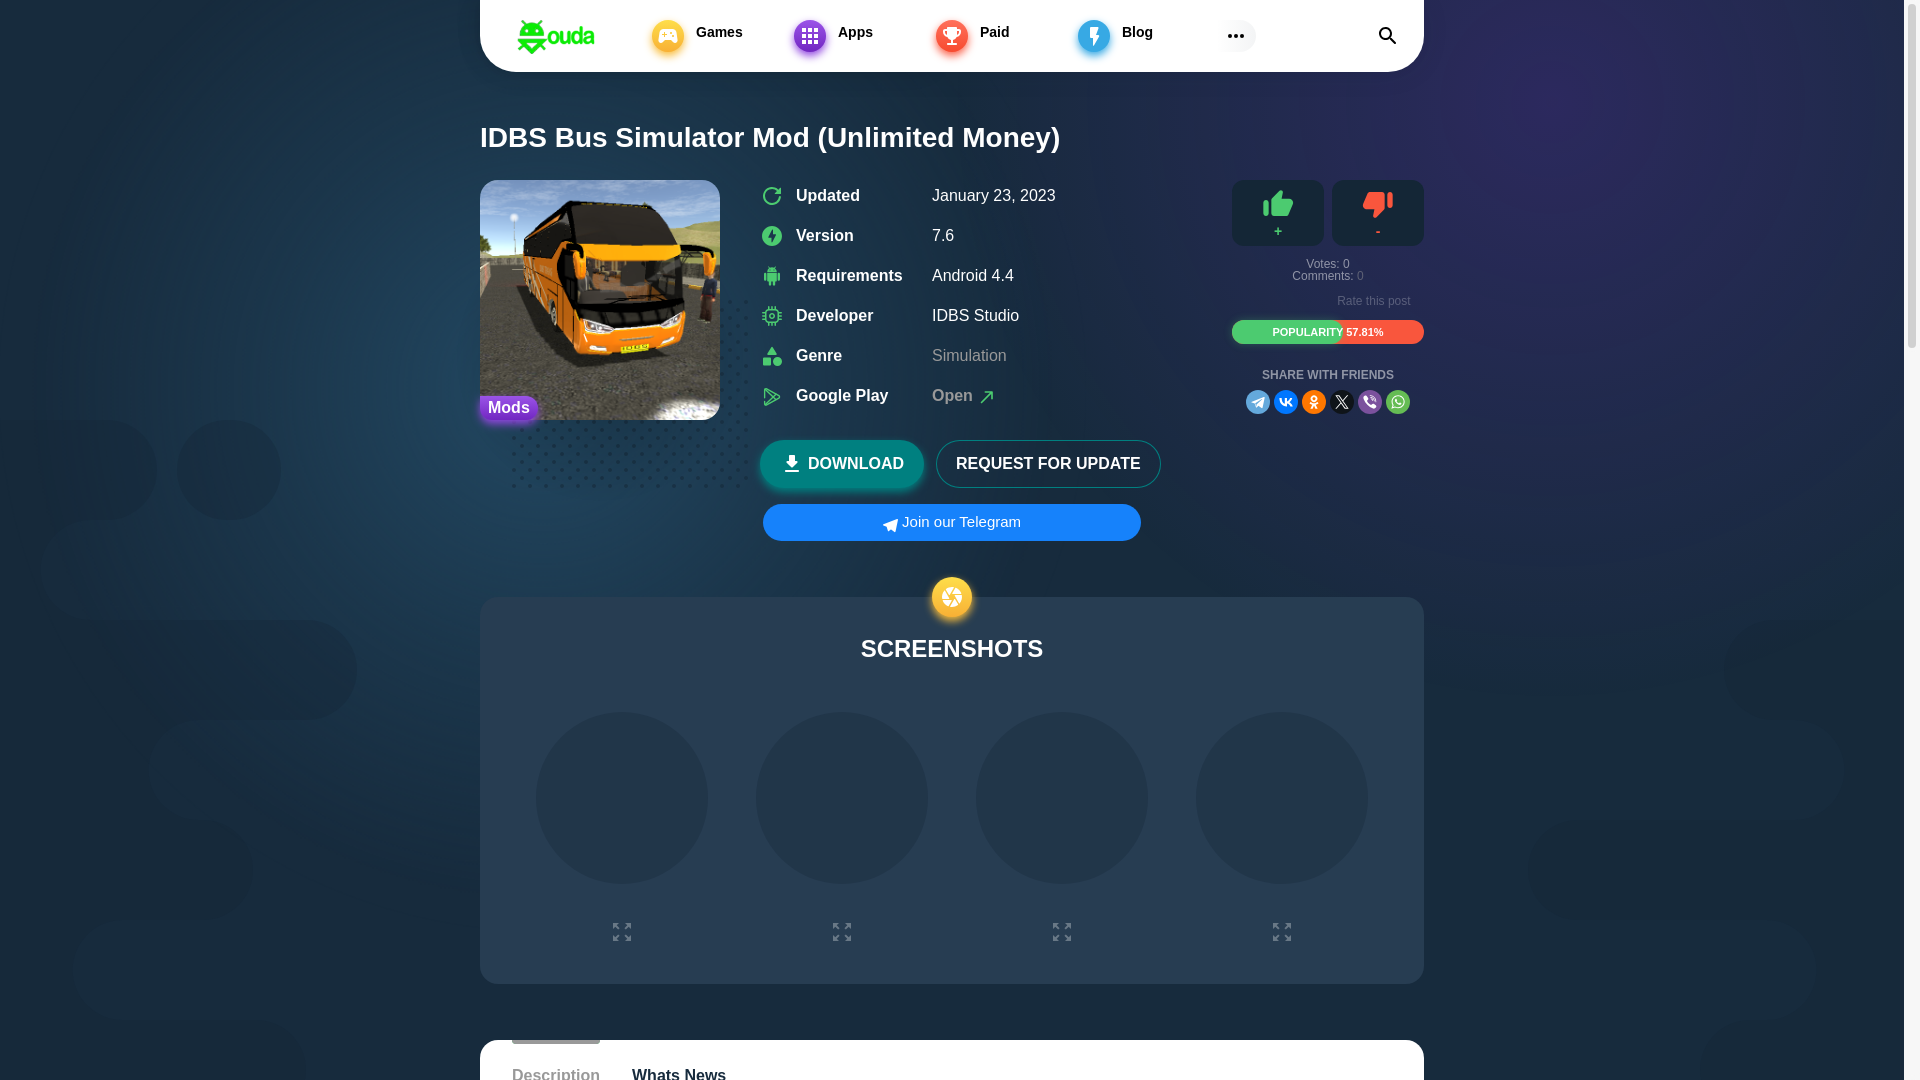 Image resolution: width=1920 pixels, height=1080 pixels. I want to click on Xouda, so click(556, 36).